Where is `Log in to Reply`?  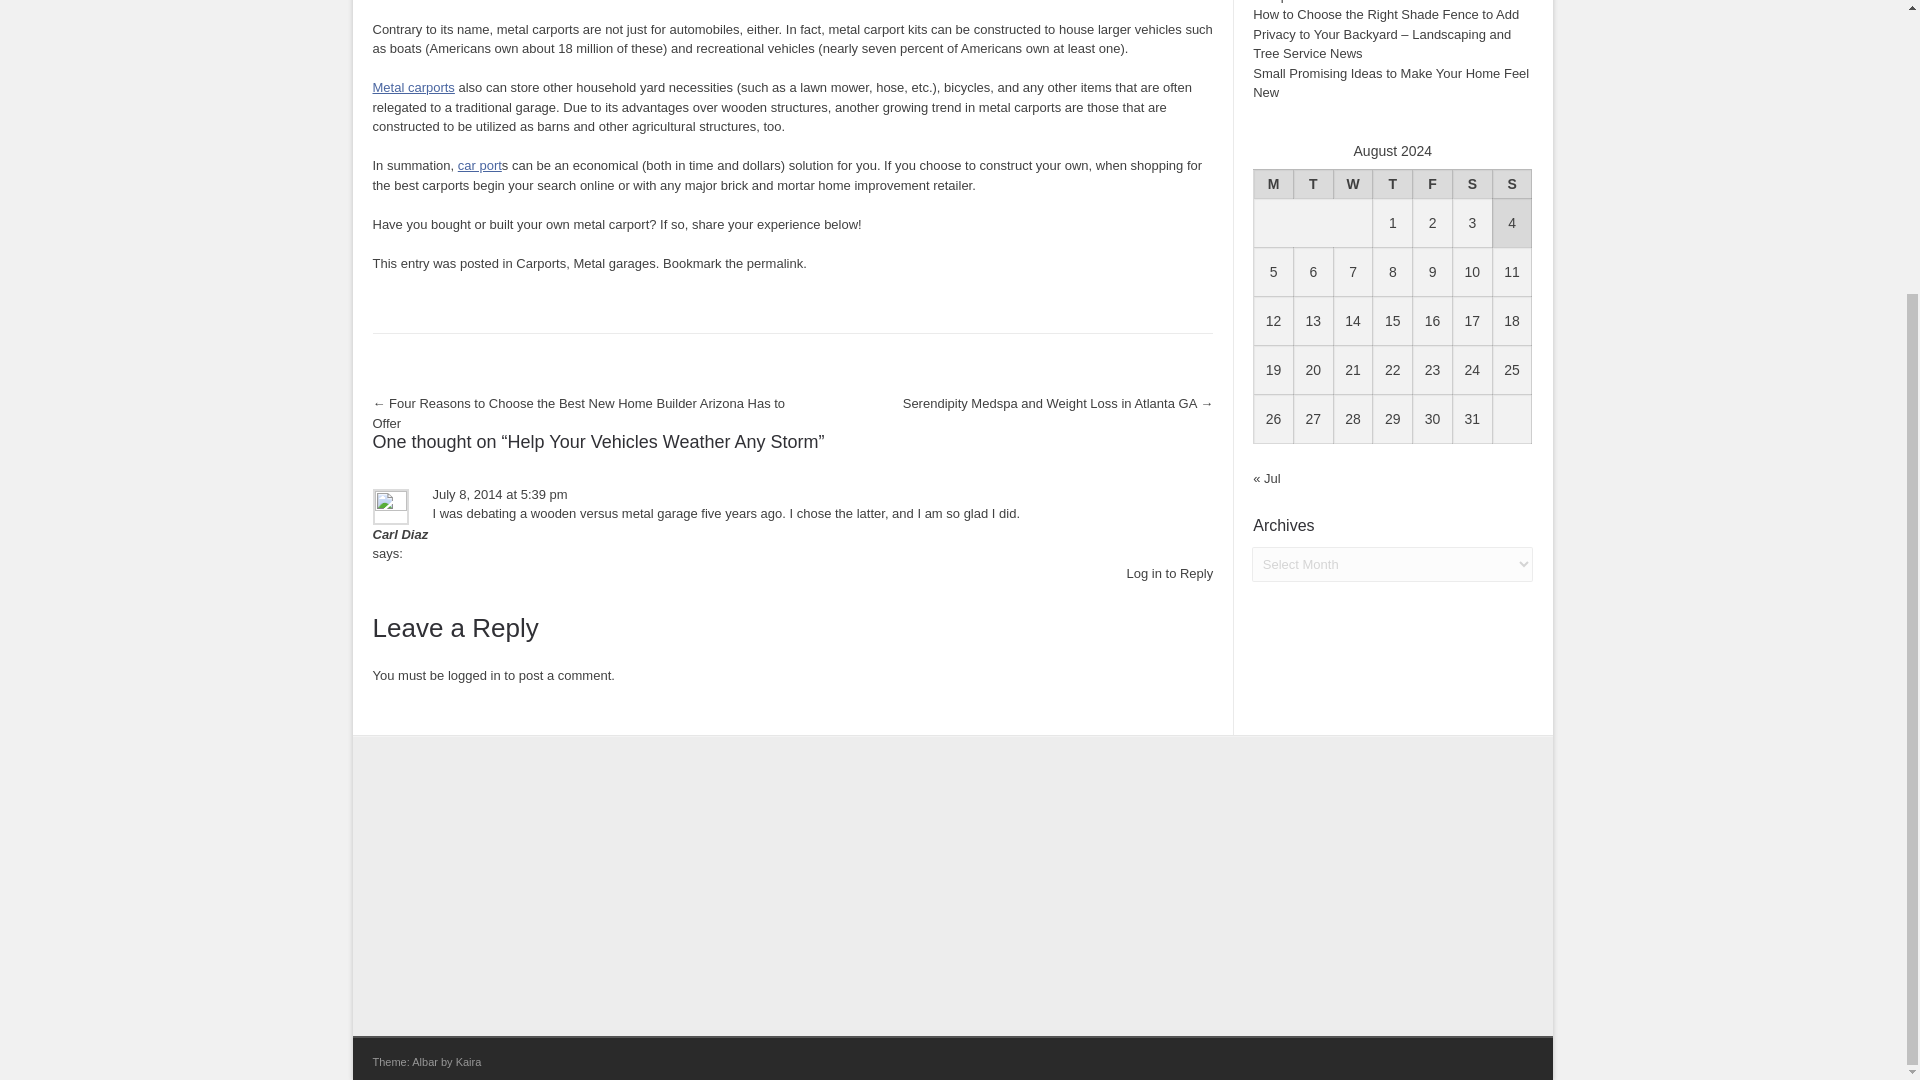
Log in to Reply is located at coordinates (1169, 572).